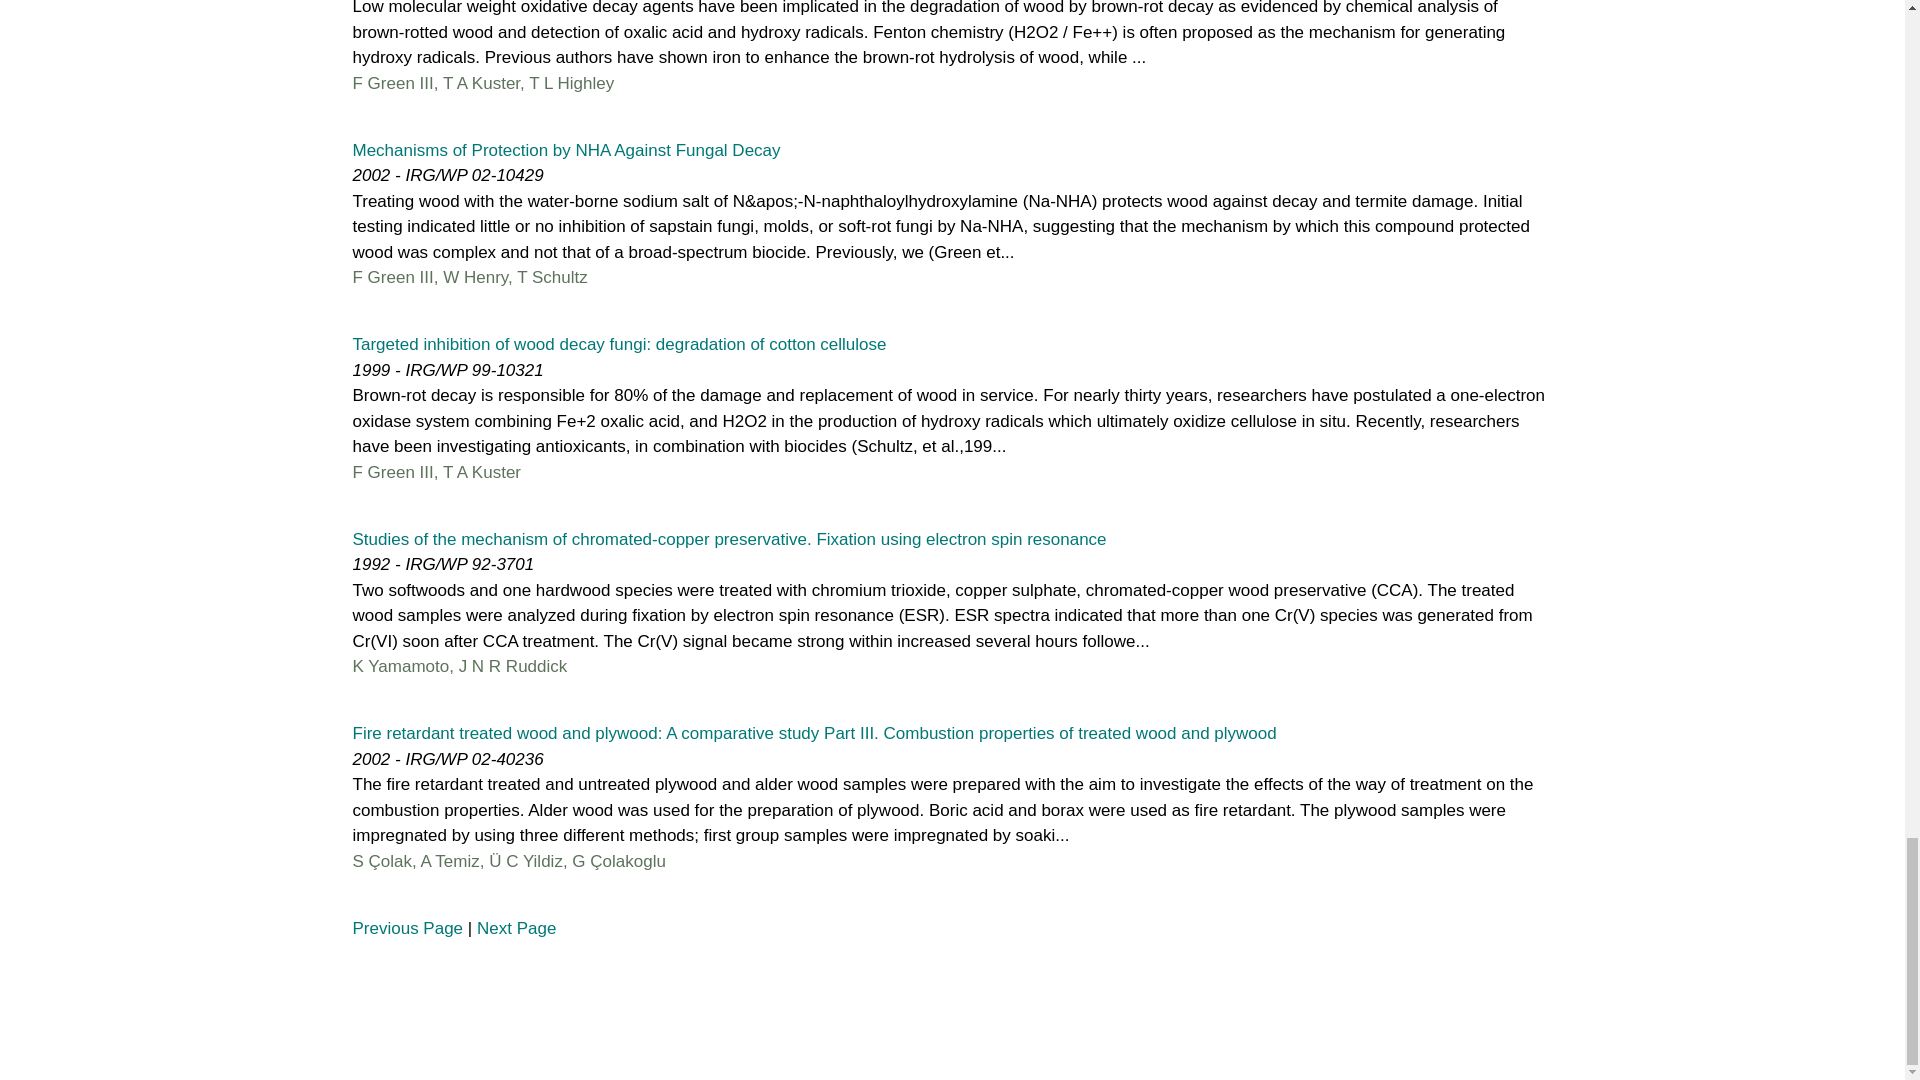 This screenshot has height=1080, width=1920. Describe the element at coordinates (516, 928) in the screenshot. I see `Next Page` at that location.